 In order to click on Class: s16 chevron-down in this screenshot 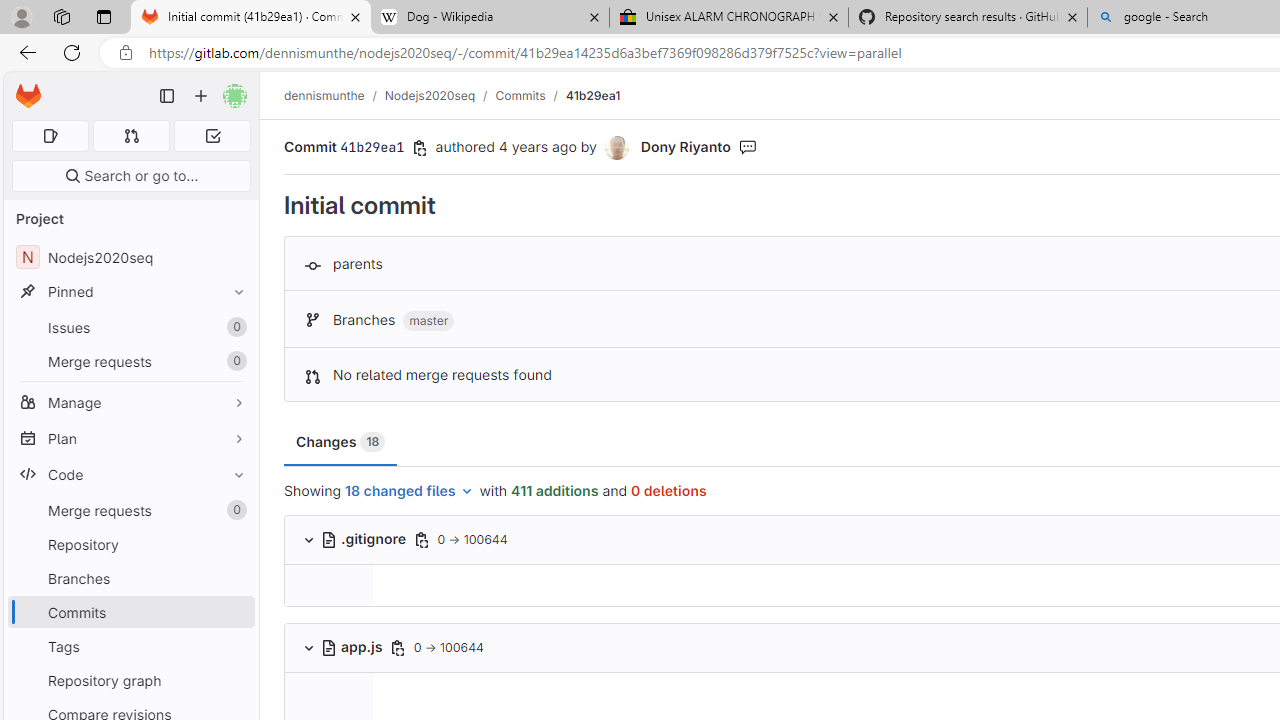, I will do `click(308, 647)`.